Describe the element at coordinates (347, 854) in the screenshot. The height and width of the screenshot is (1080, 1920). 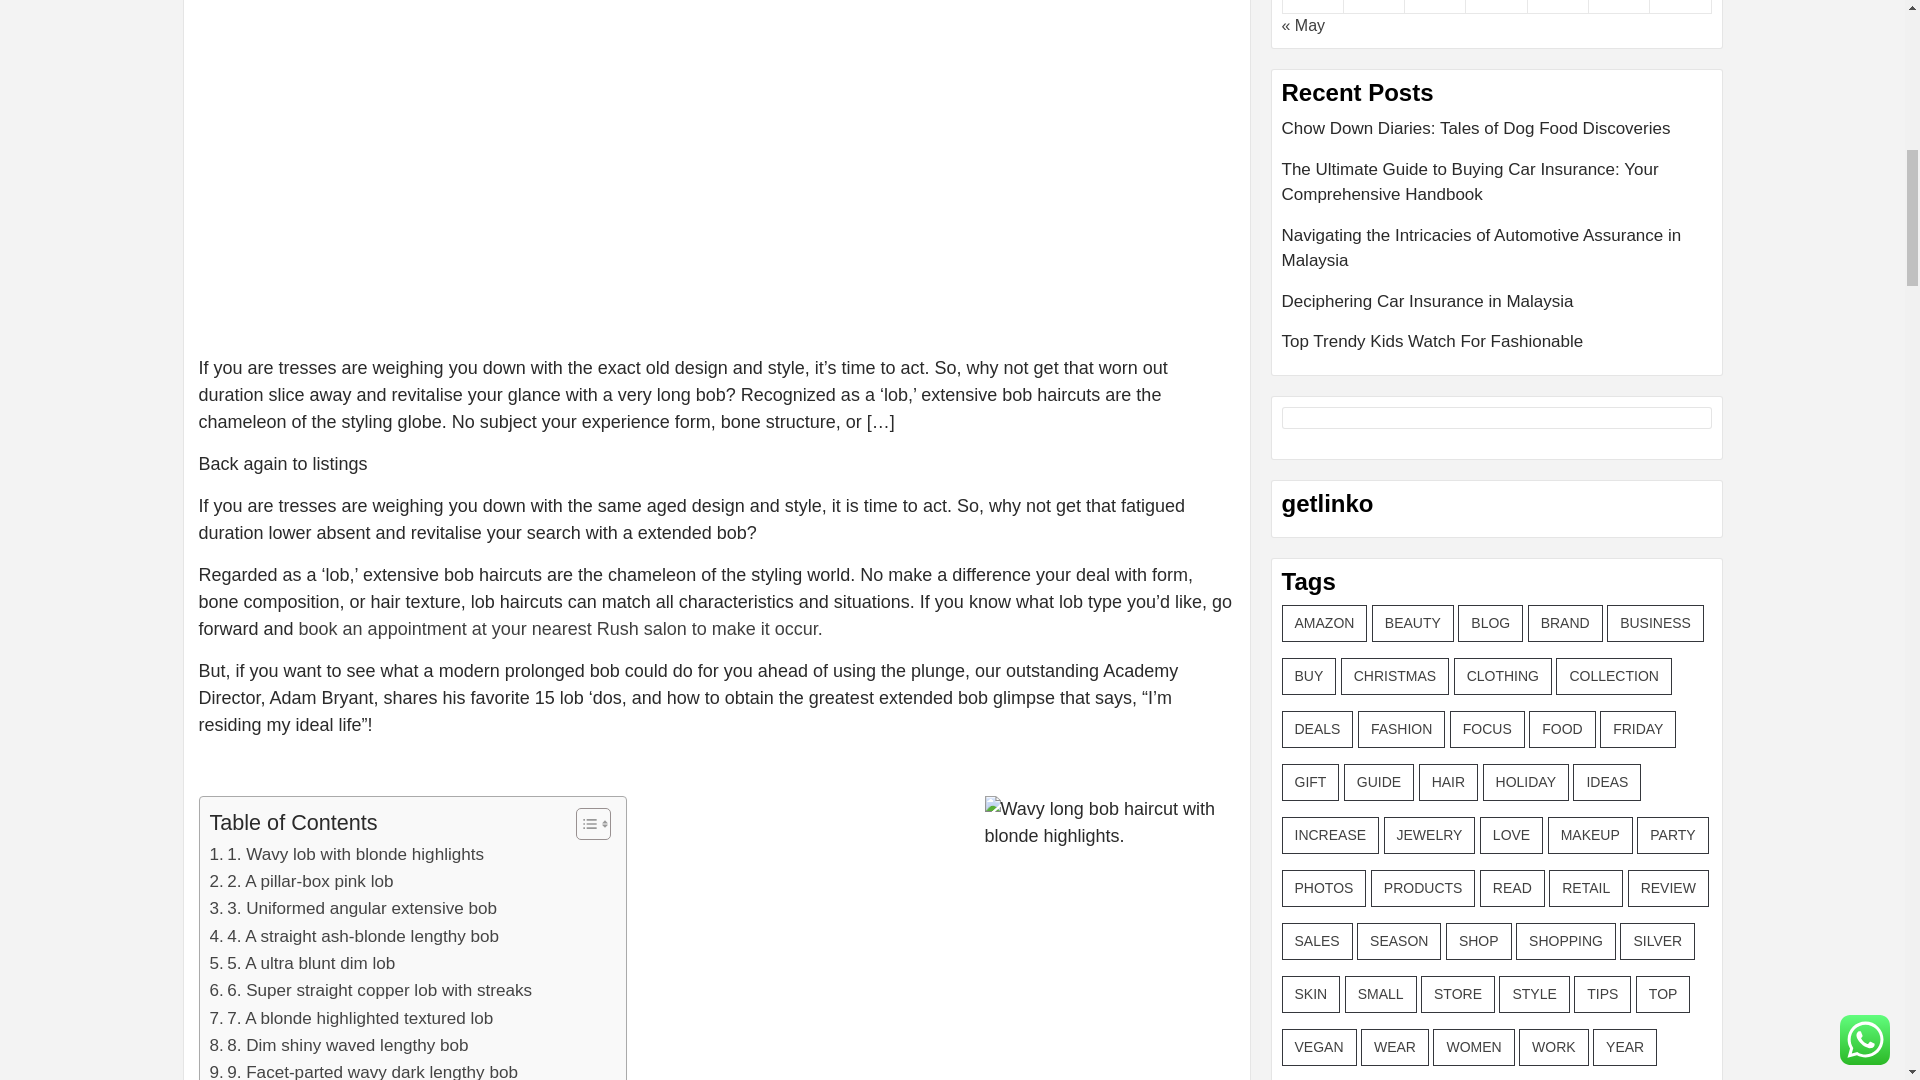
I see `1. Wavy lob with blonde highlights` at that location.